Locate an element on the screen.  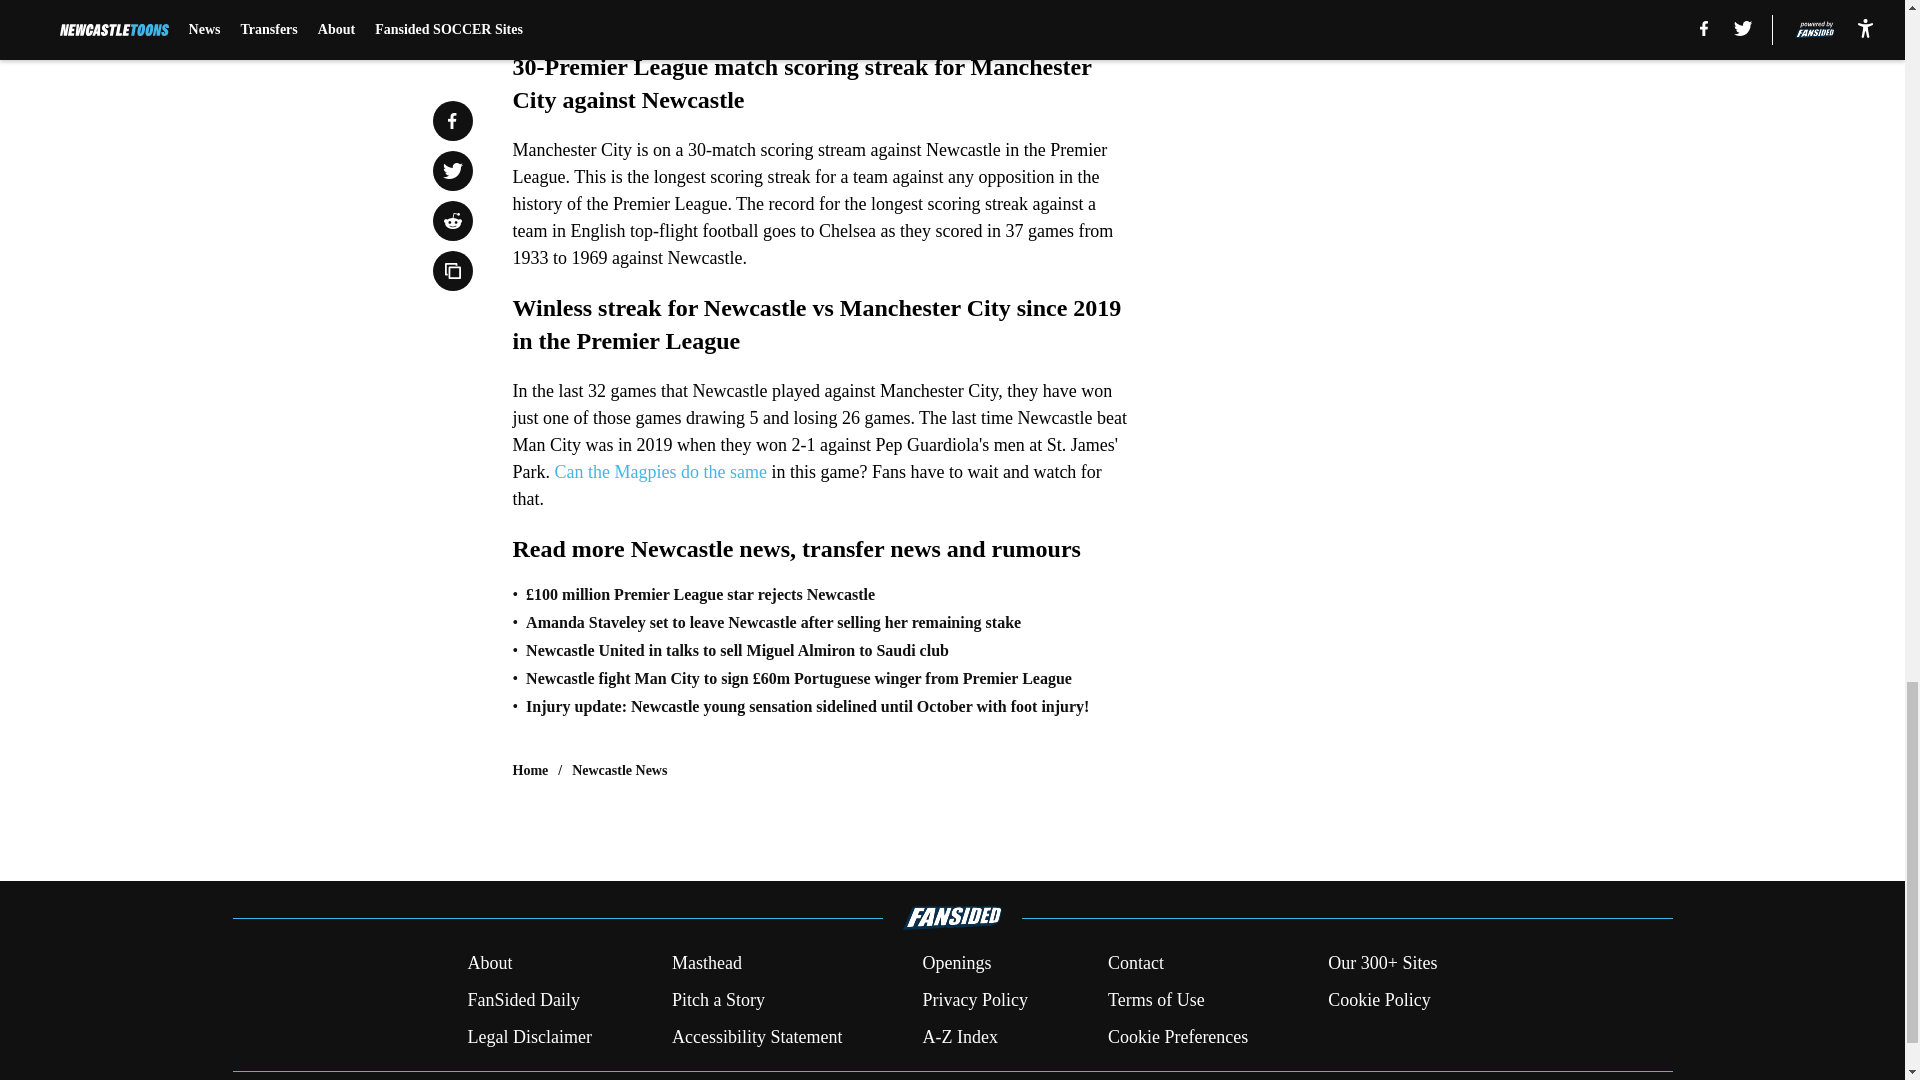
Cookie Preferences is located at coordinates (1178, 1036).